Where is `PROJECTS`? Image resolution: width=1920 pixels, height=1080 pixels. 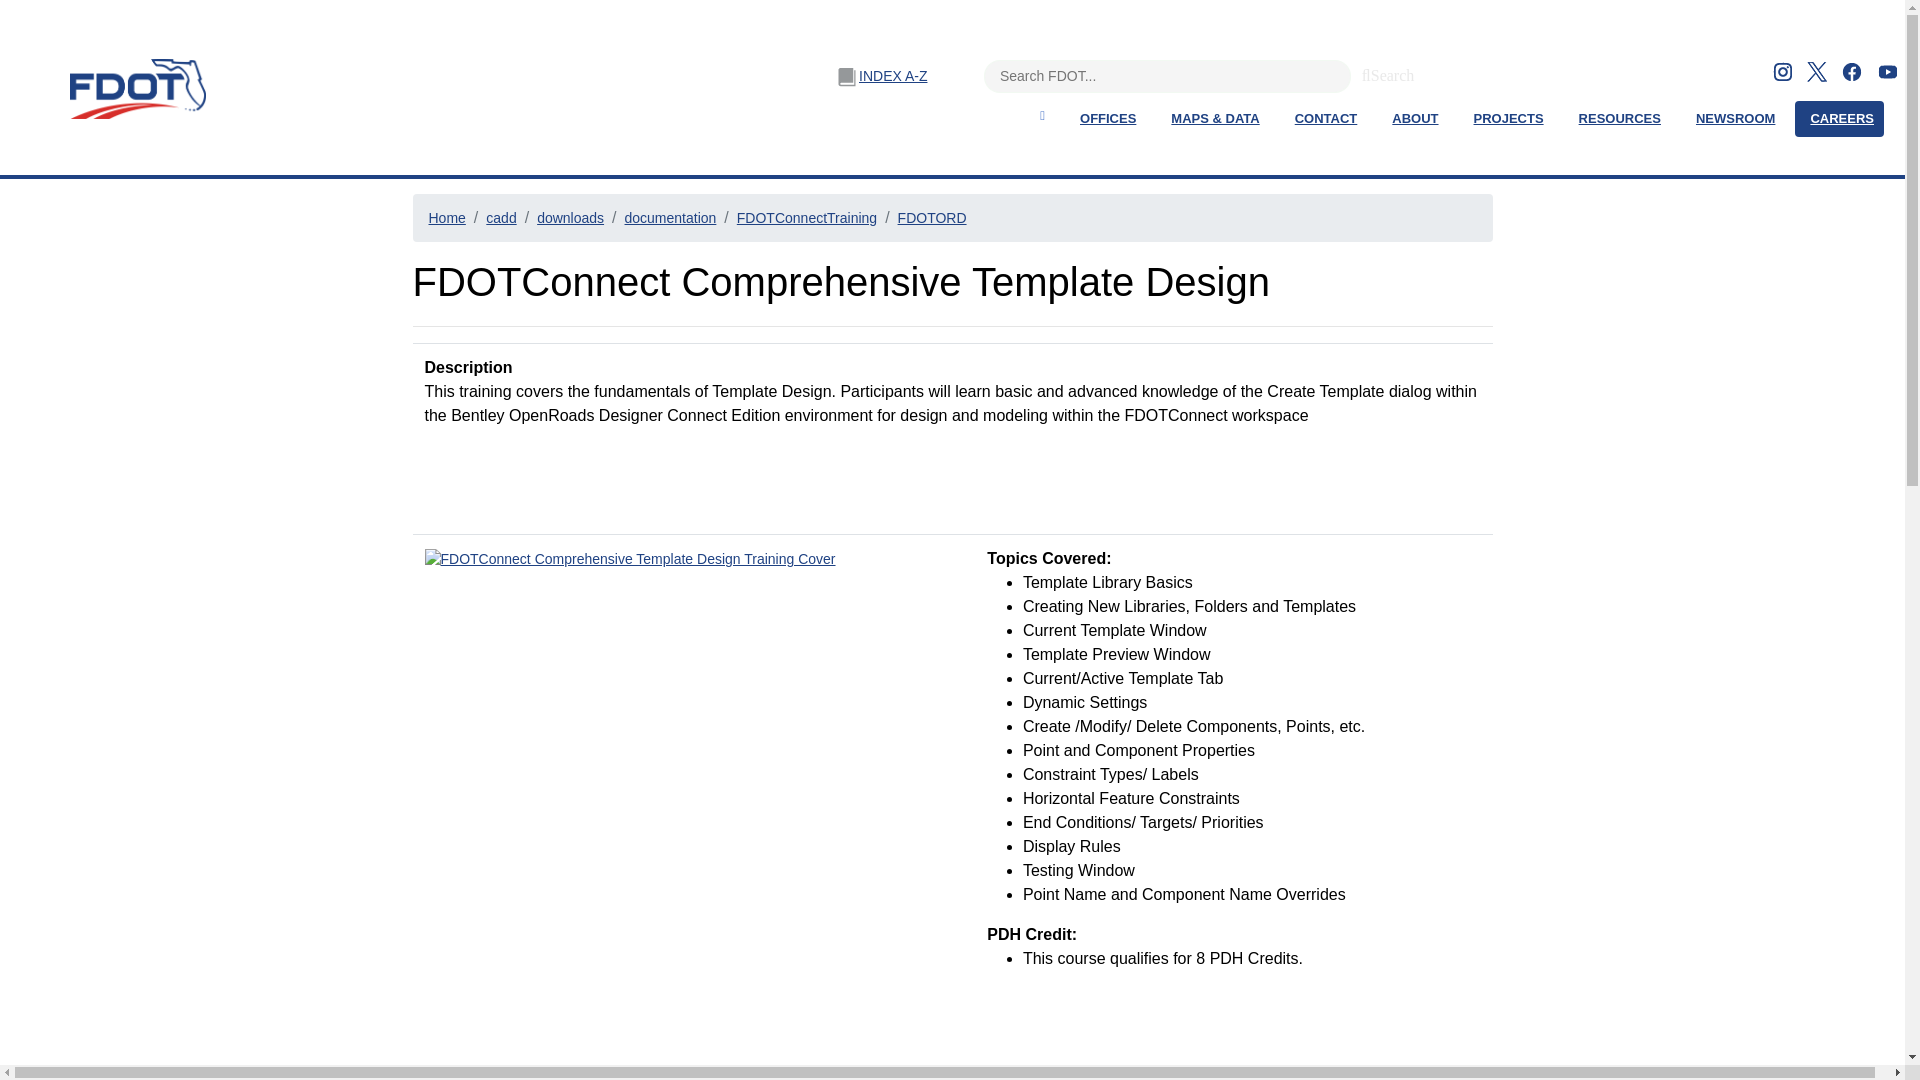
PROJECTS is located at coordinates (1508, 119).